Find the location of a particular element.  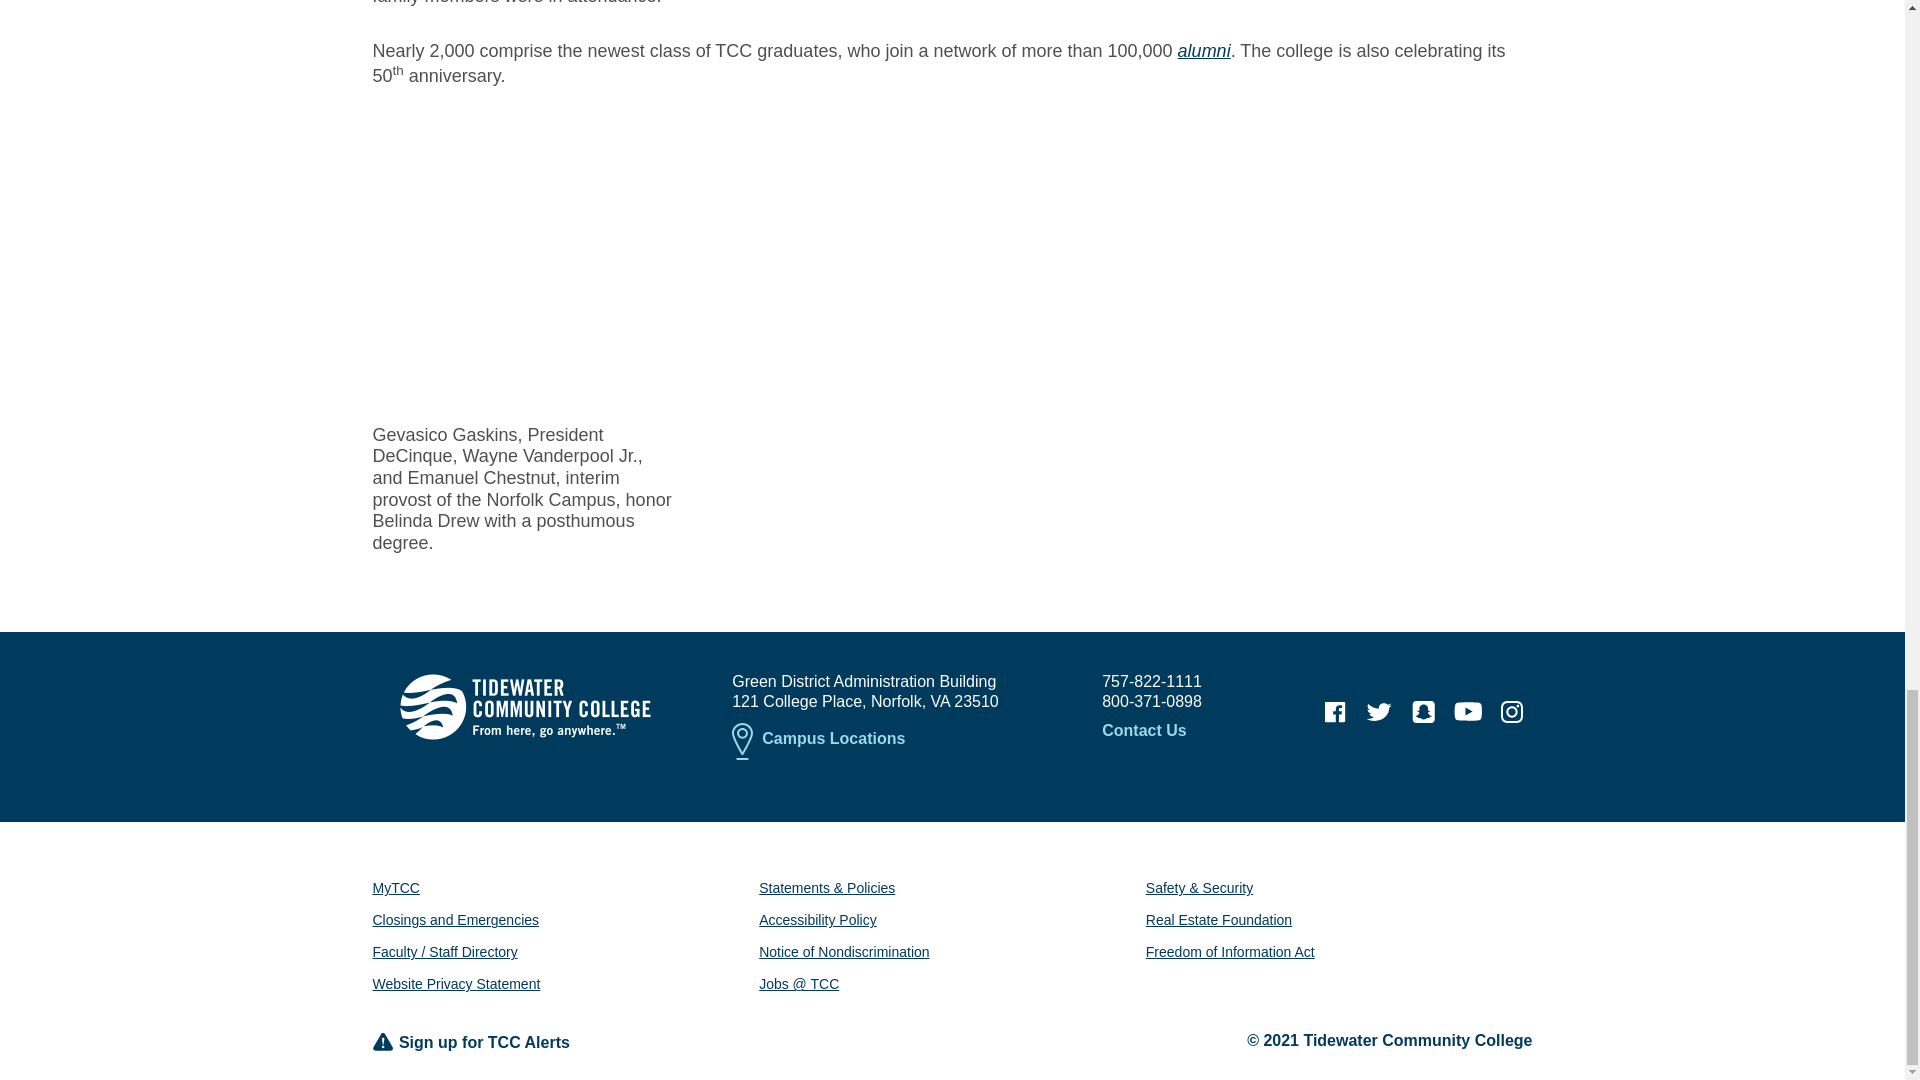

Tidewater Community College is located at coordinates (524, 706).